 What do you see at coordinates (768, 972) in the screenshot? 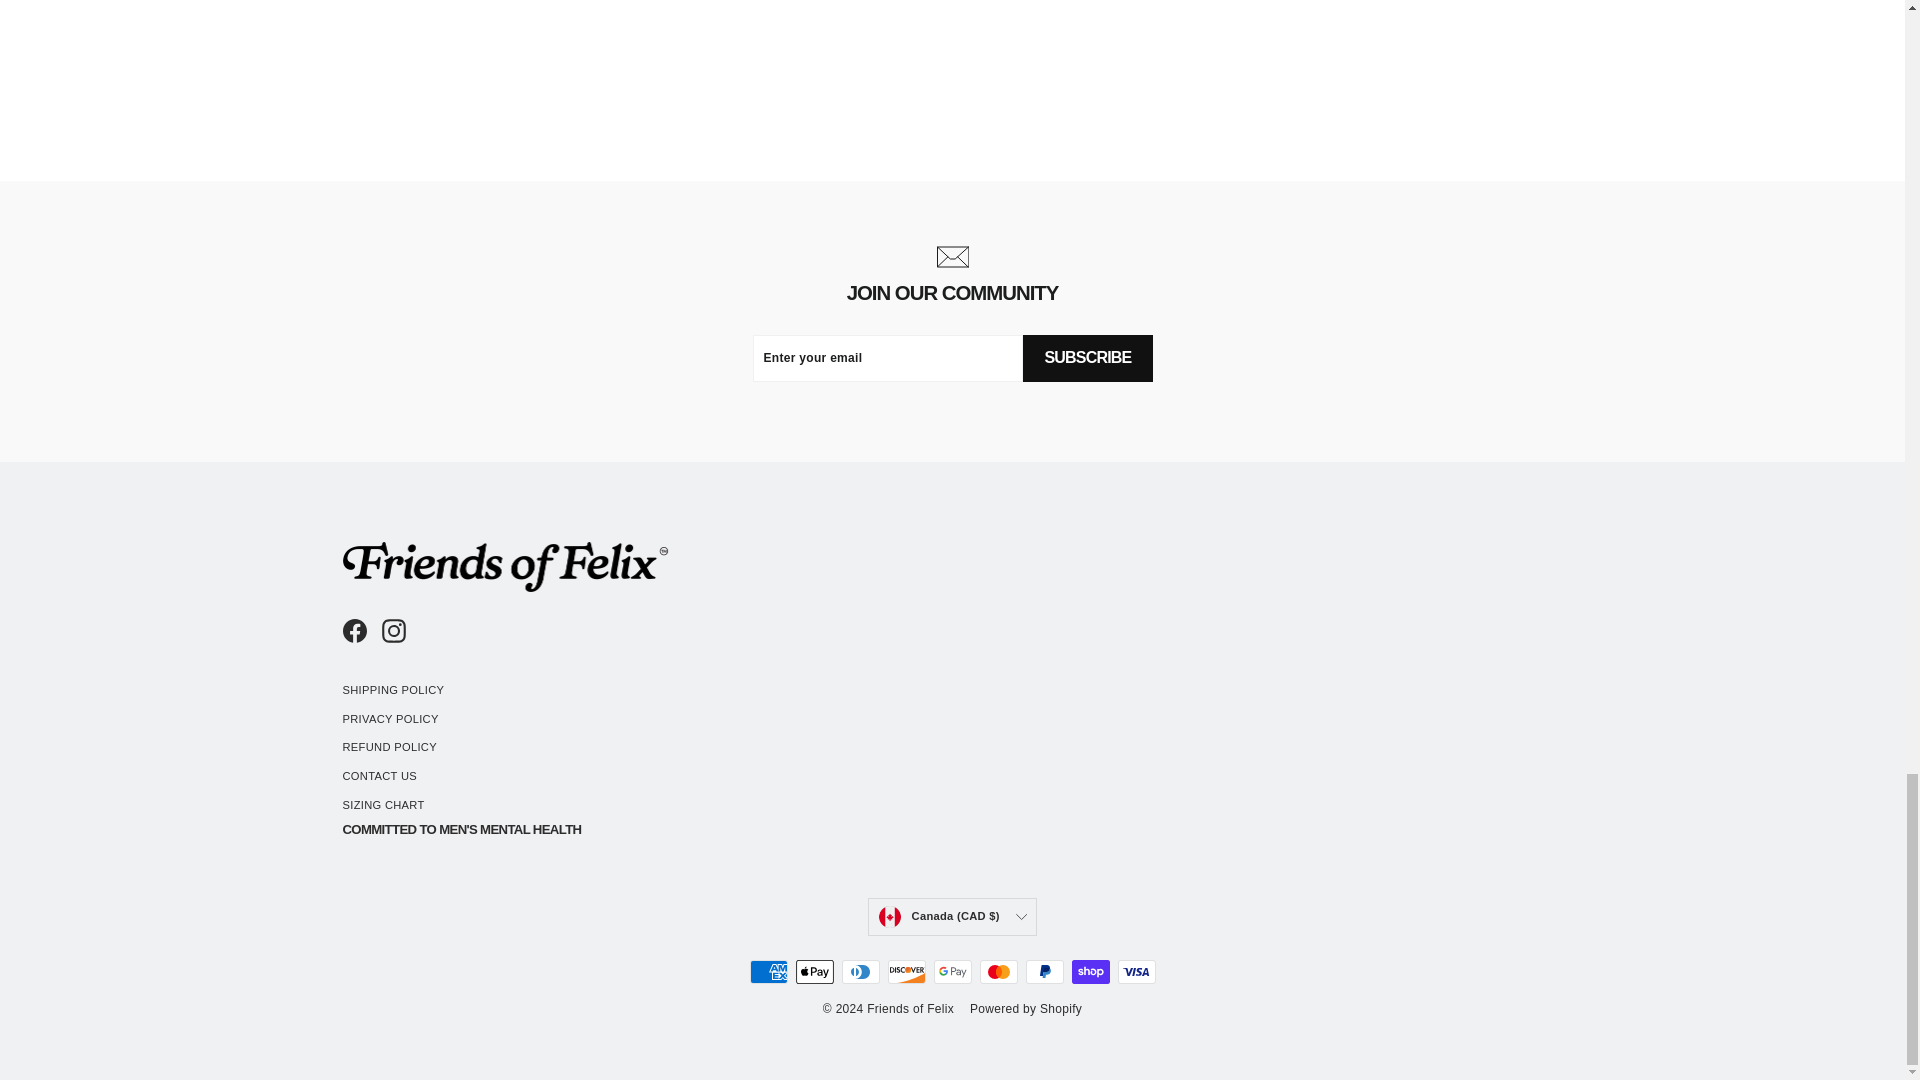
I see `American Express` at bounding box center [768, 972].